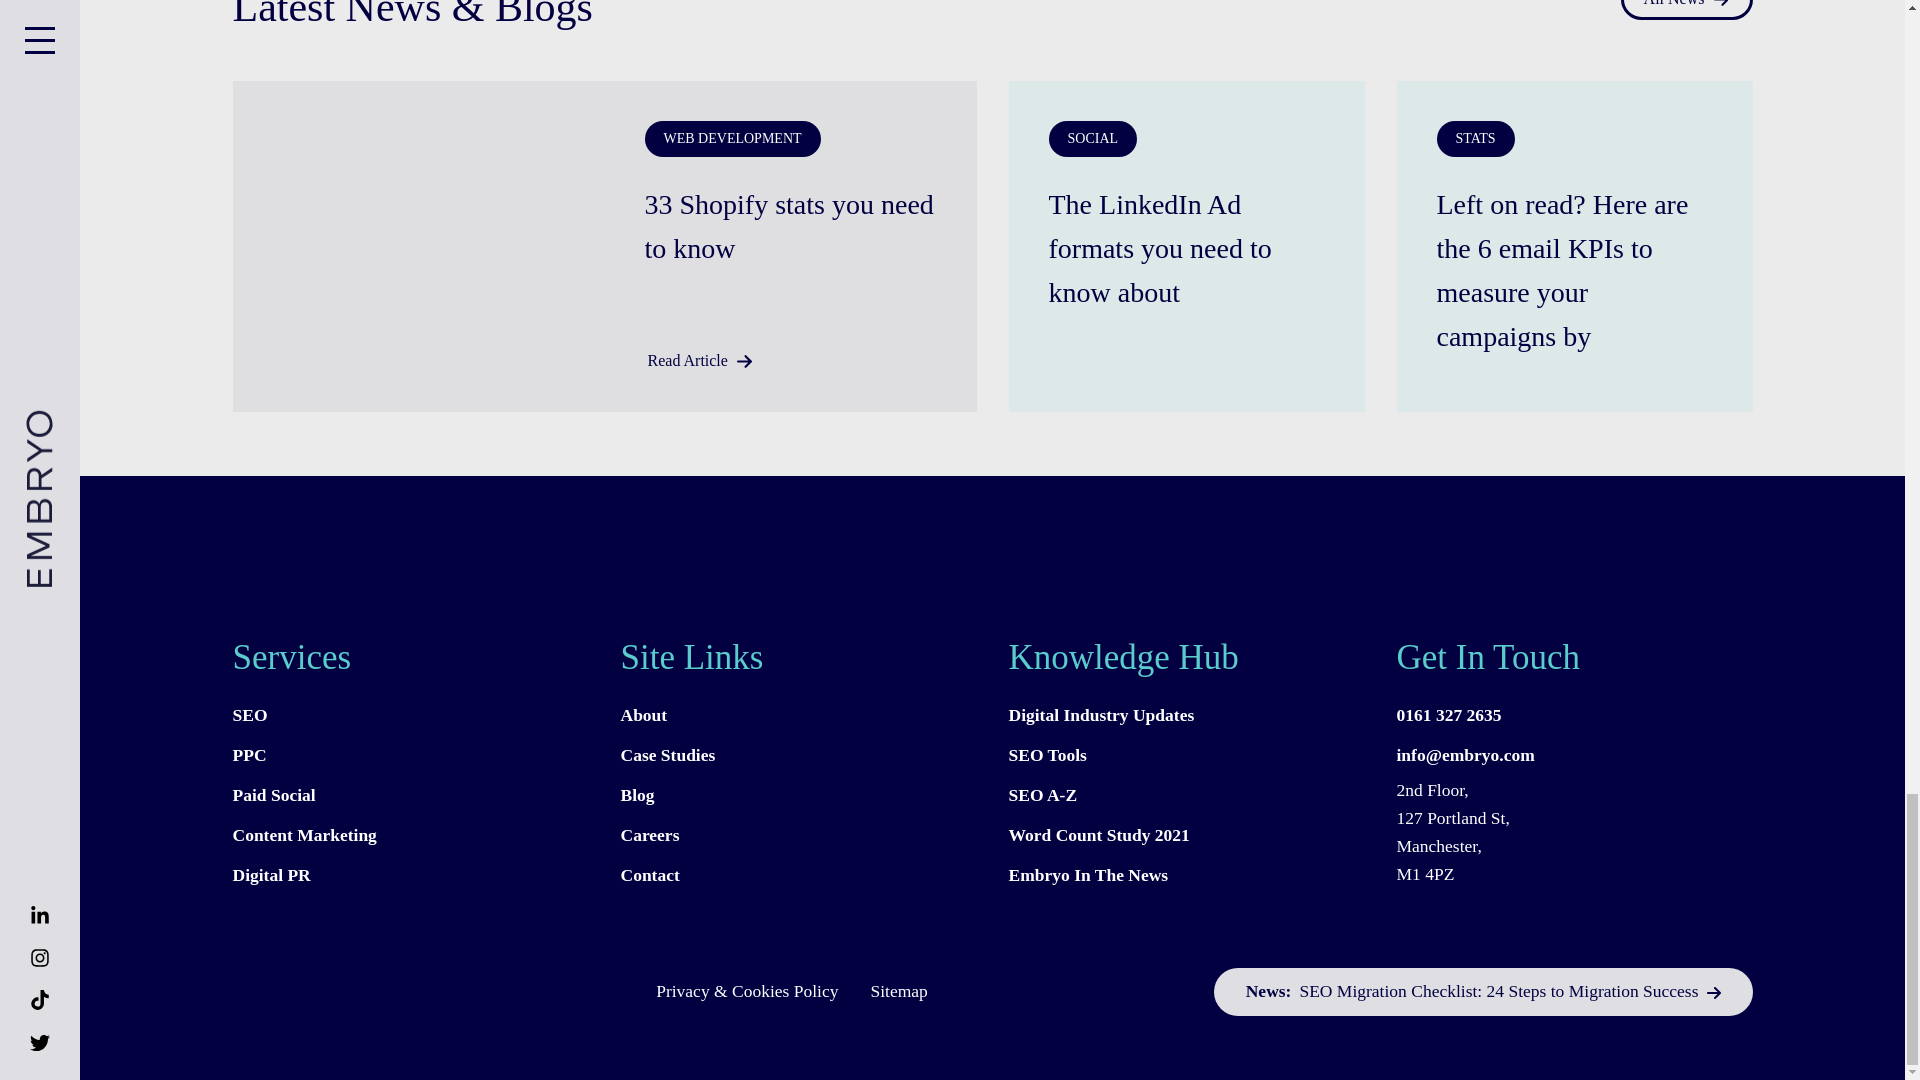 This screenshot has height=1080, width=1920. What do you see at coordinates (1686, 10) in the screenshot?
I see `All News` at bounding box center [1686, 10].